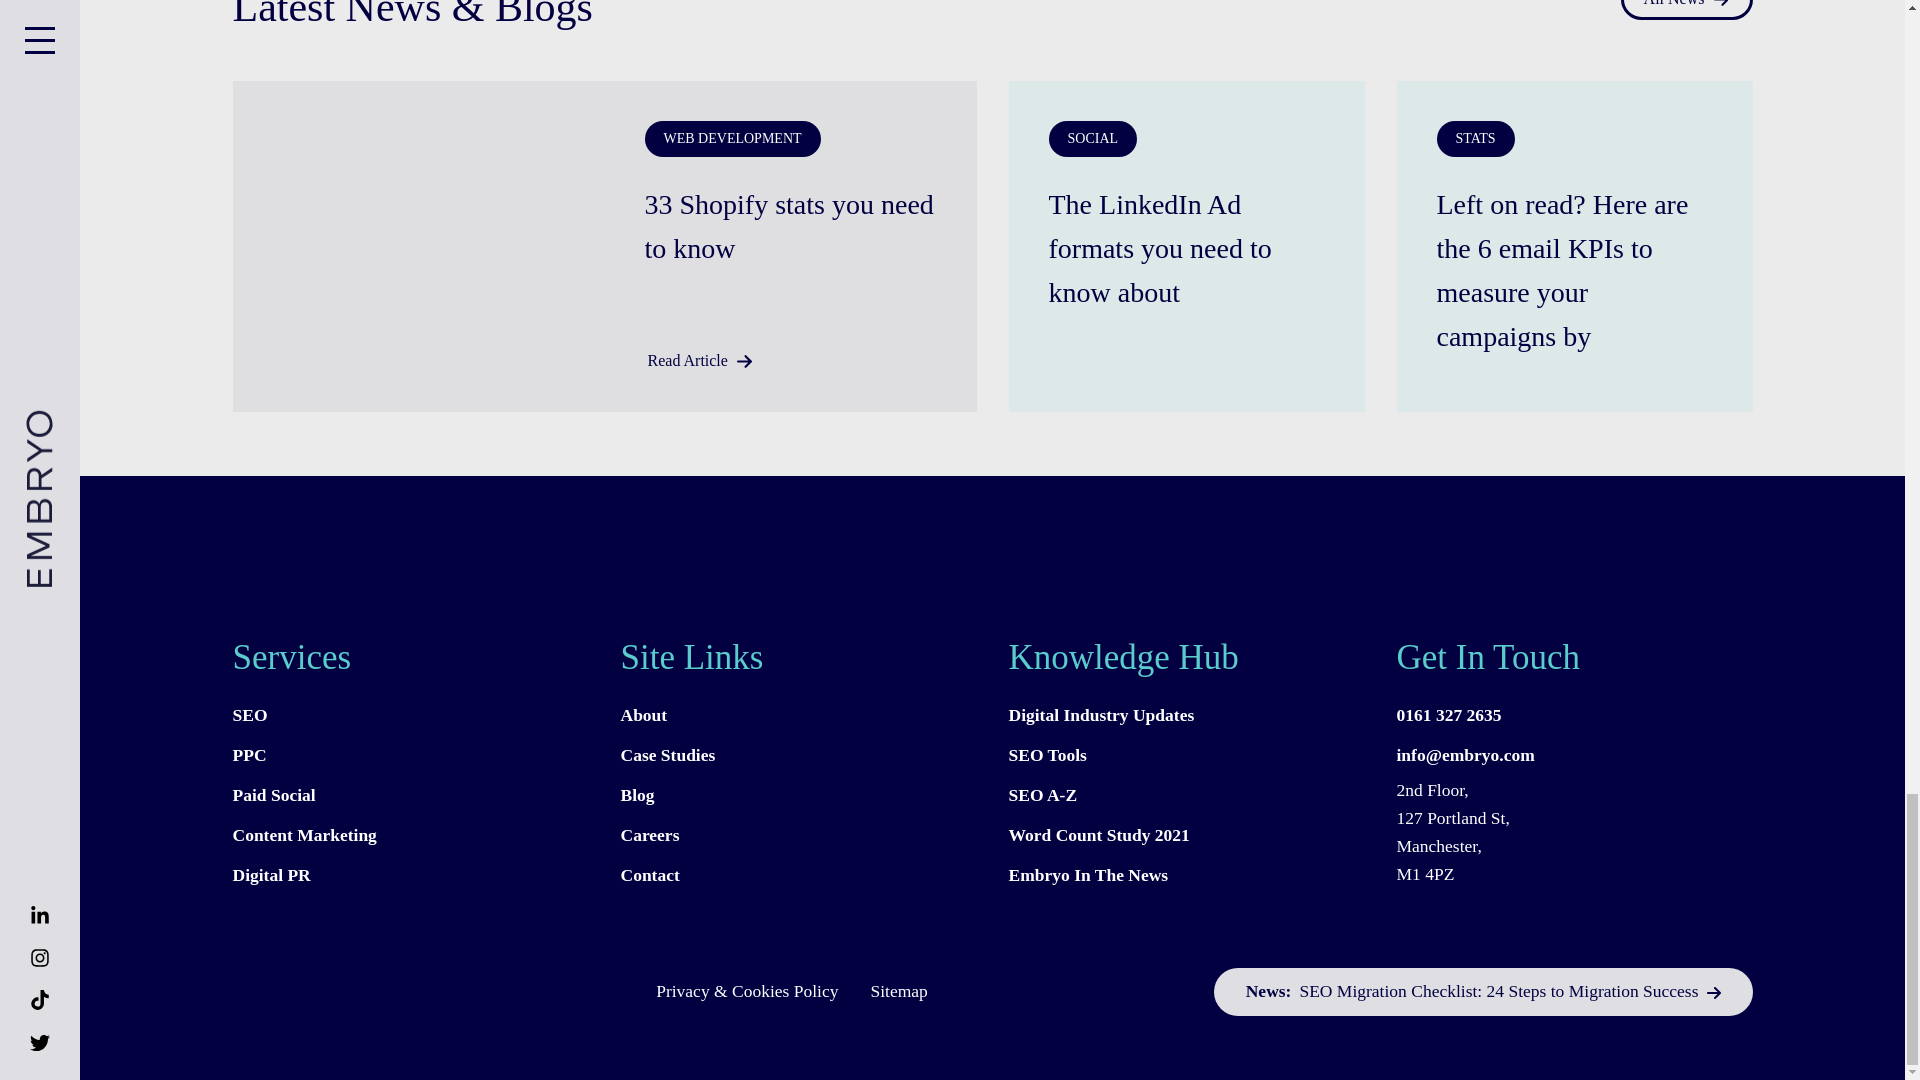 This screenshot has height=1080, width=1920. What do you see at coordinates (1686, 10) in the screenshot?
I see `All News` at bounding box center [1686, 10].